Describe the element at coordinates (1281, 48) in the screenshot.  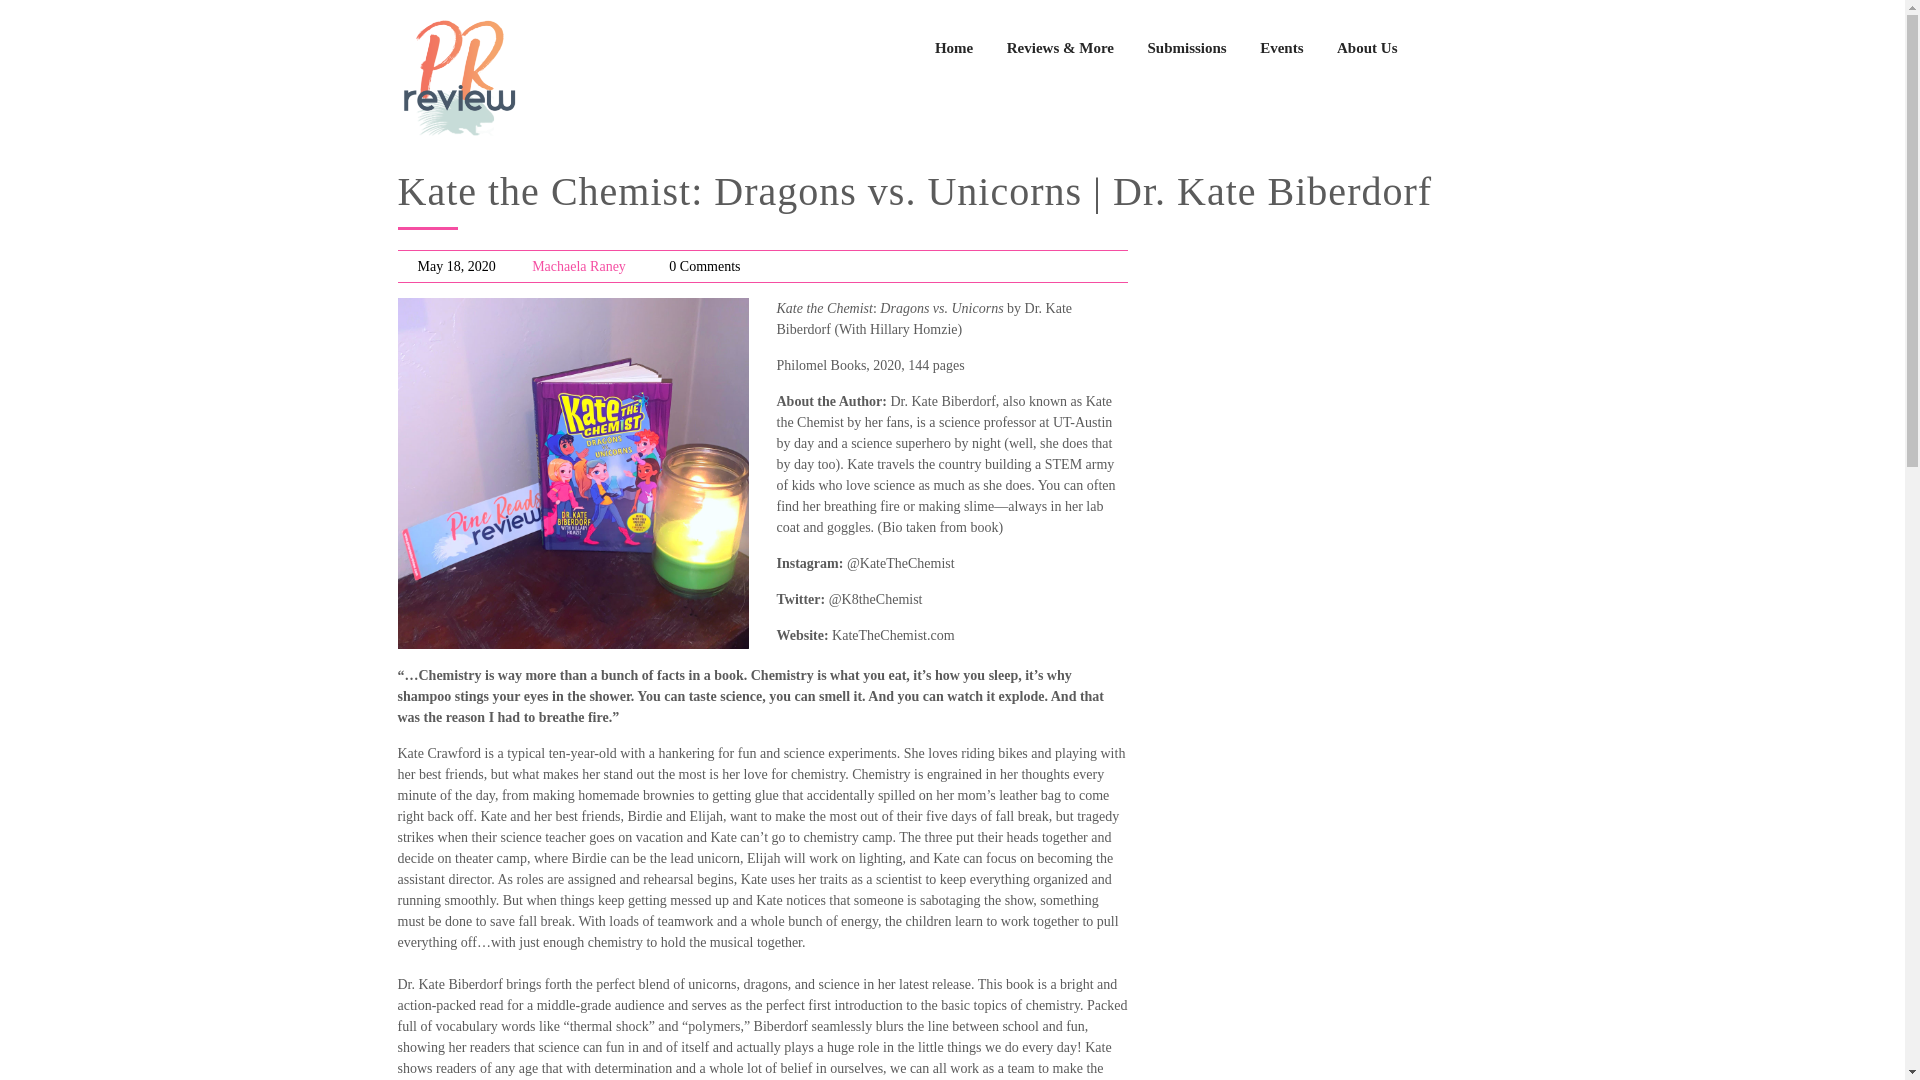
I see `Events` at that location.